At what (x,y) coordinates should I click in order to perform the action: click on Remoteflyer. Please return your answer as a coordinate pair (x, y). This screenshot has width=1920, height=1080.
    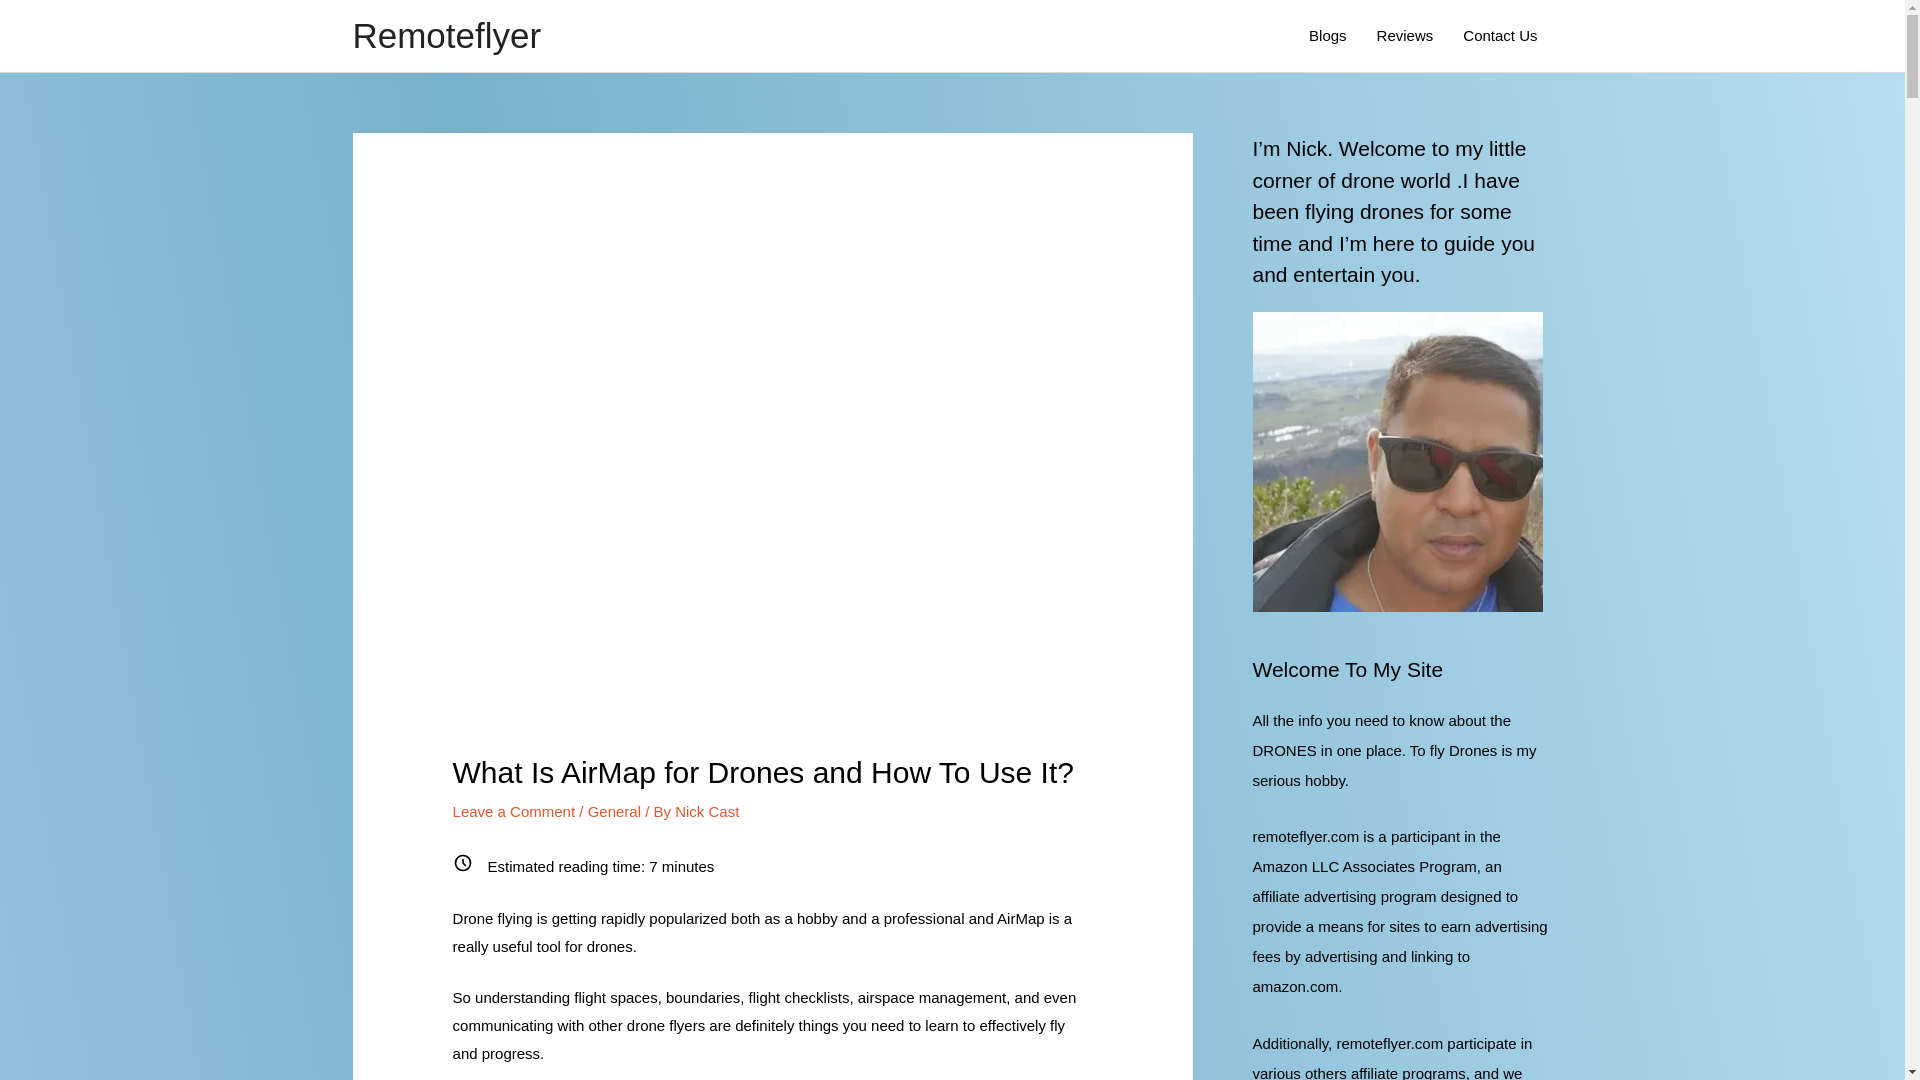
    Looking at the image, I should click on (446, 36).